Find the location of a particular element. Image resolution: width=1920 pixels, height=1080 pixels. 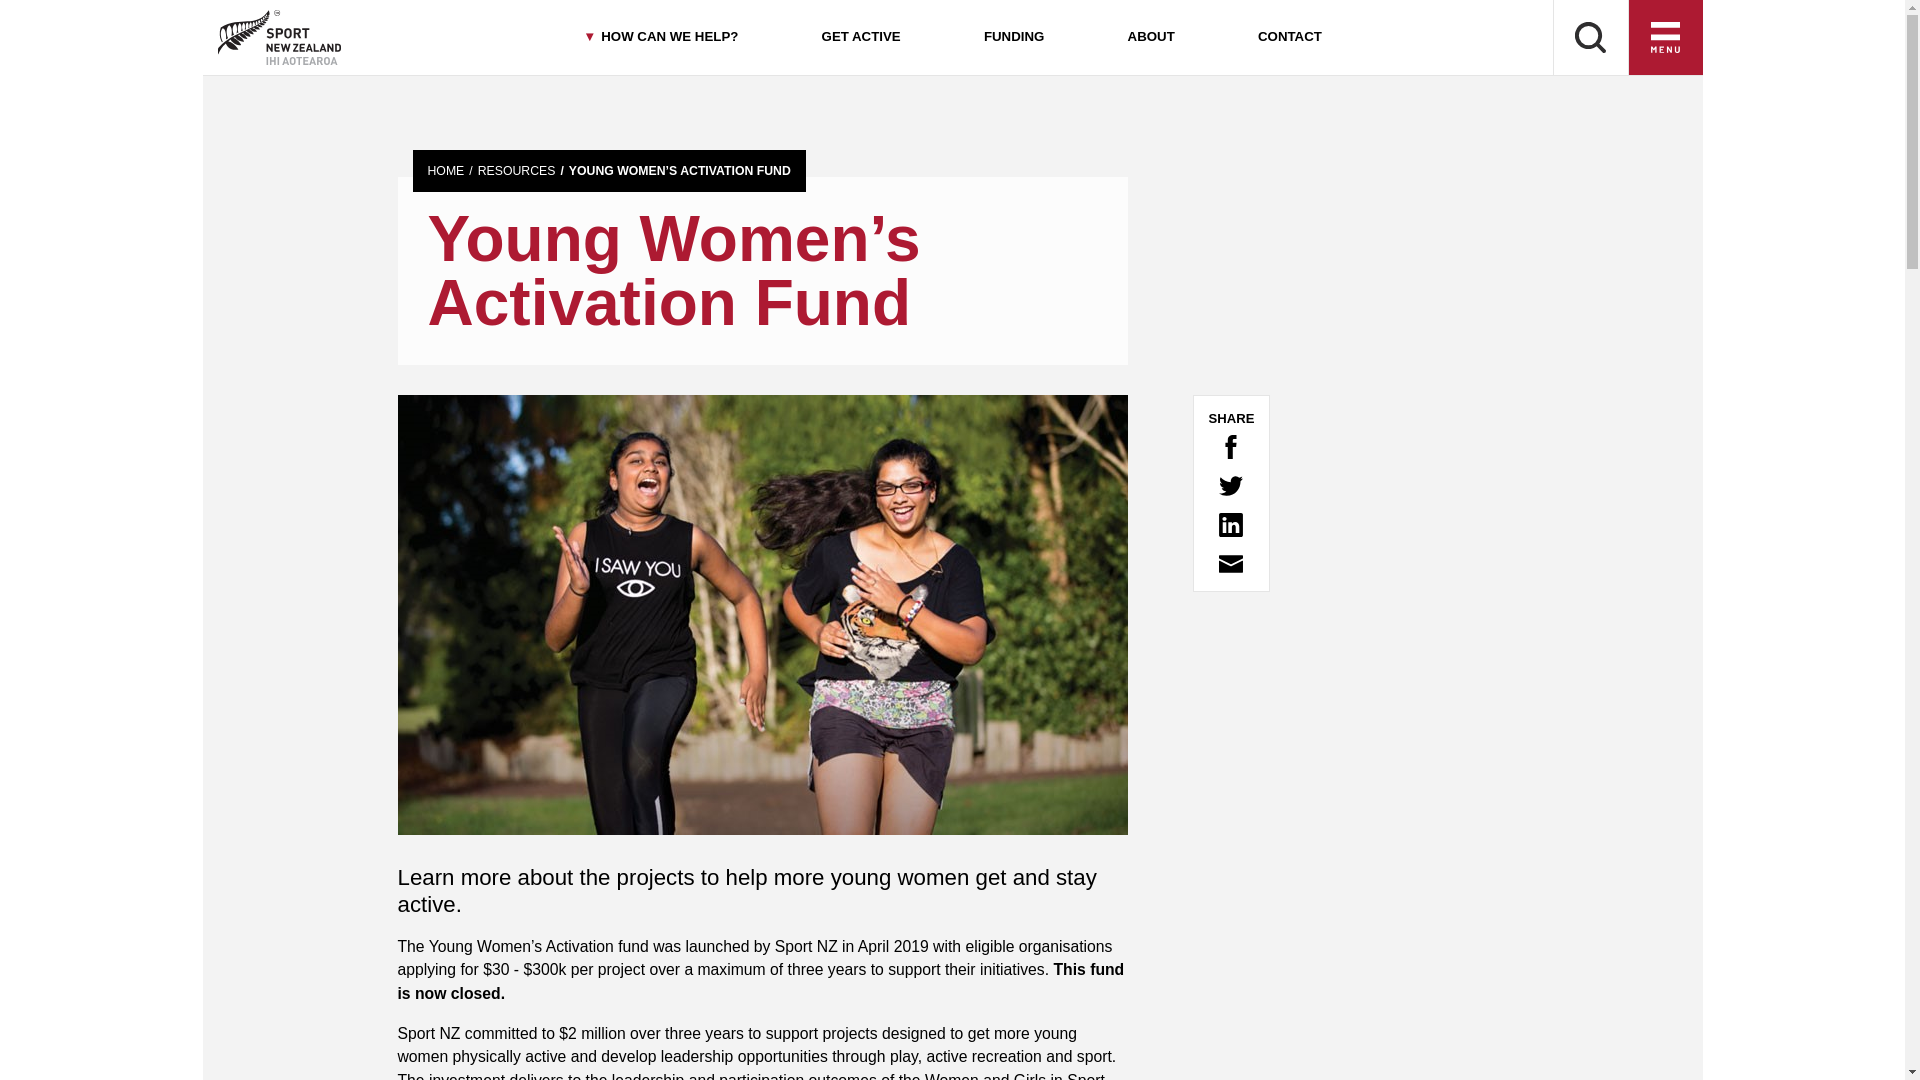

FUNDING is located at coordinates (1014, 38).